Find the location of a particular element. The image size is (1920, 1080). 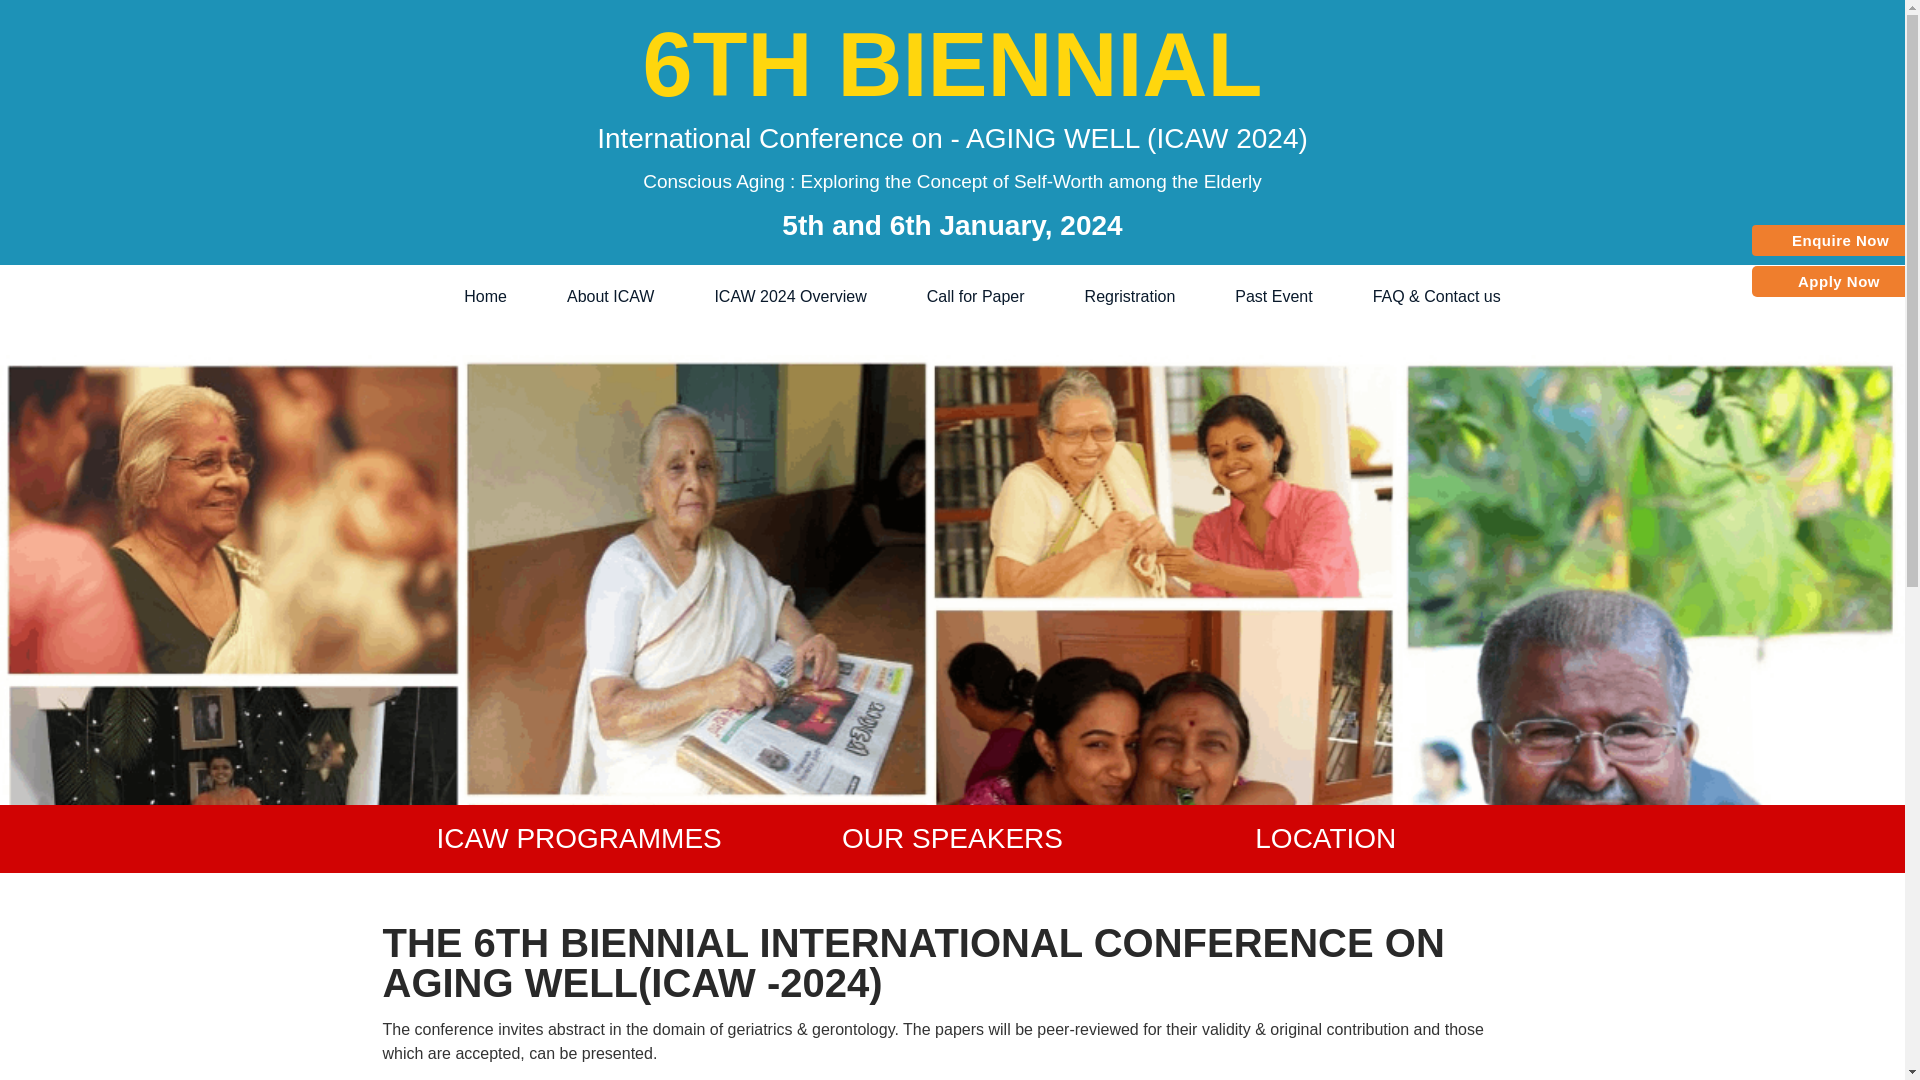

ICAW 2024 Overview is located at coordinates (760, 296).